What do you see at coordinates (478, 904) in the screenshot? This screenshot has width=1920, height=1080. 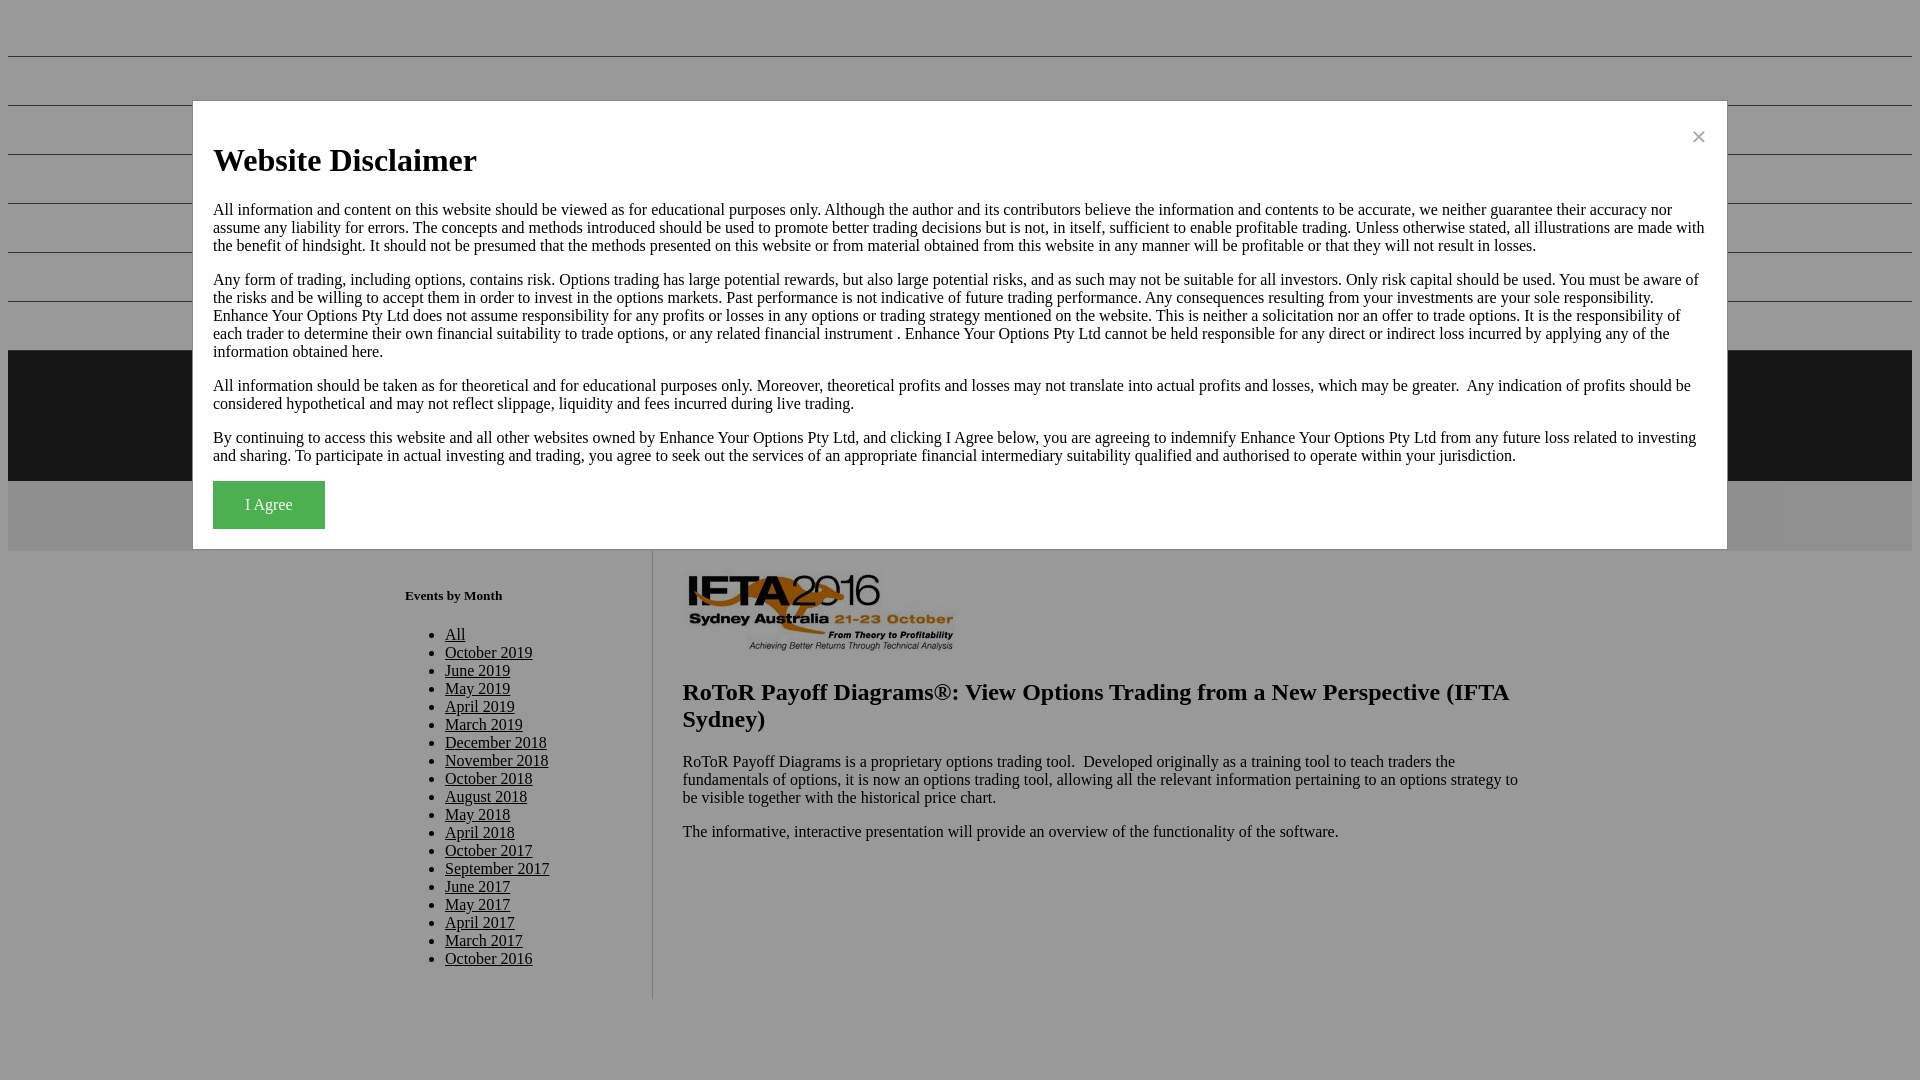 I see `May 2017` at bounding box center [478, 904].